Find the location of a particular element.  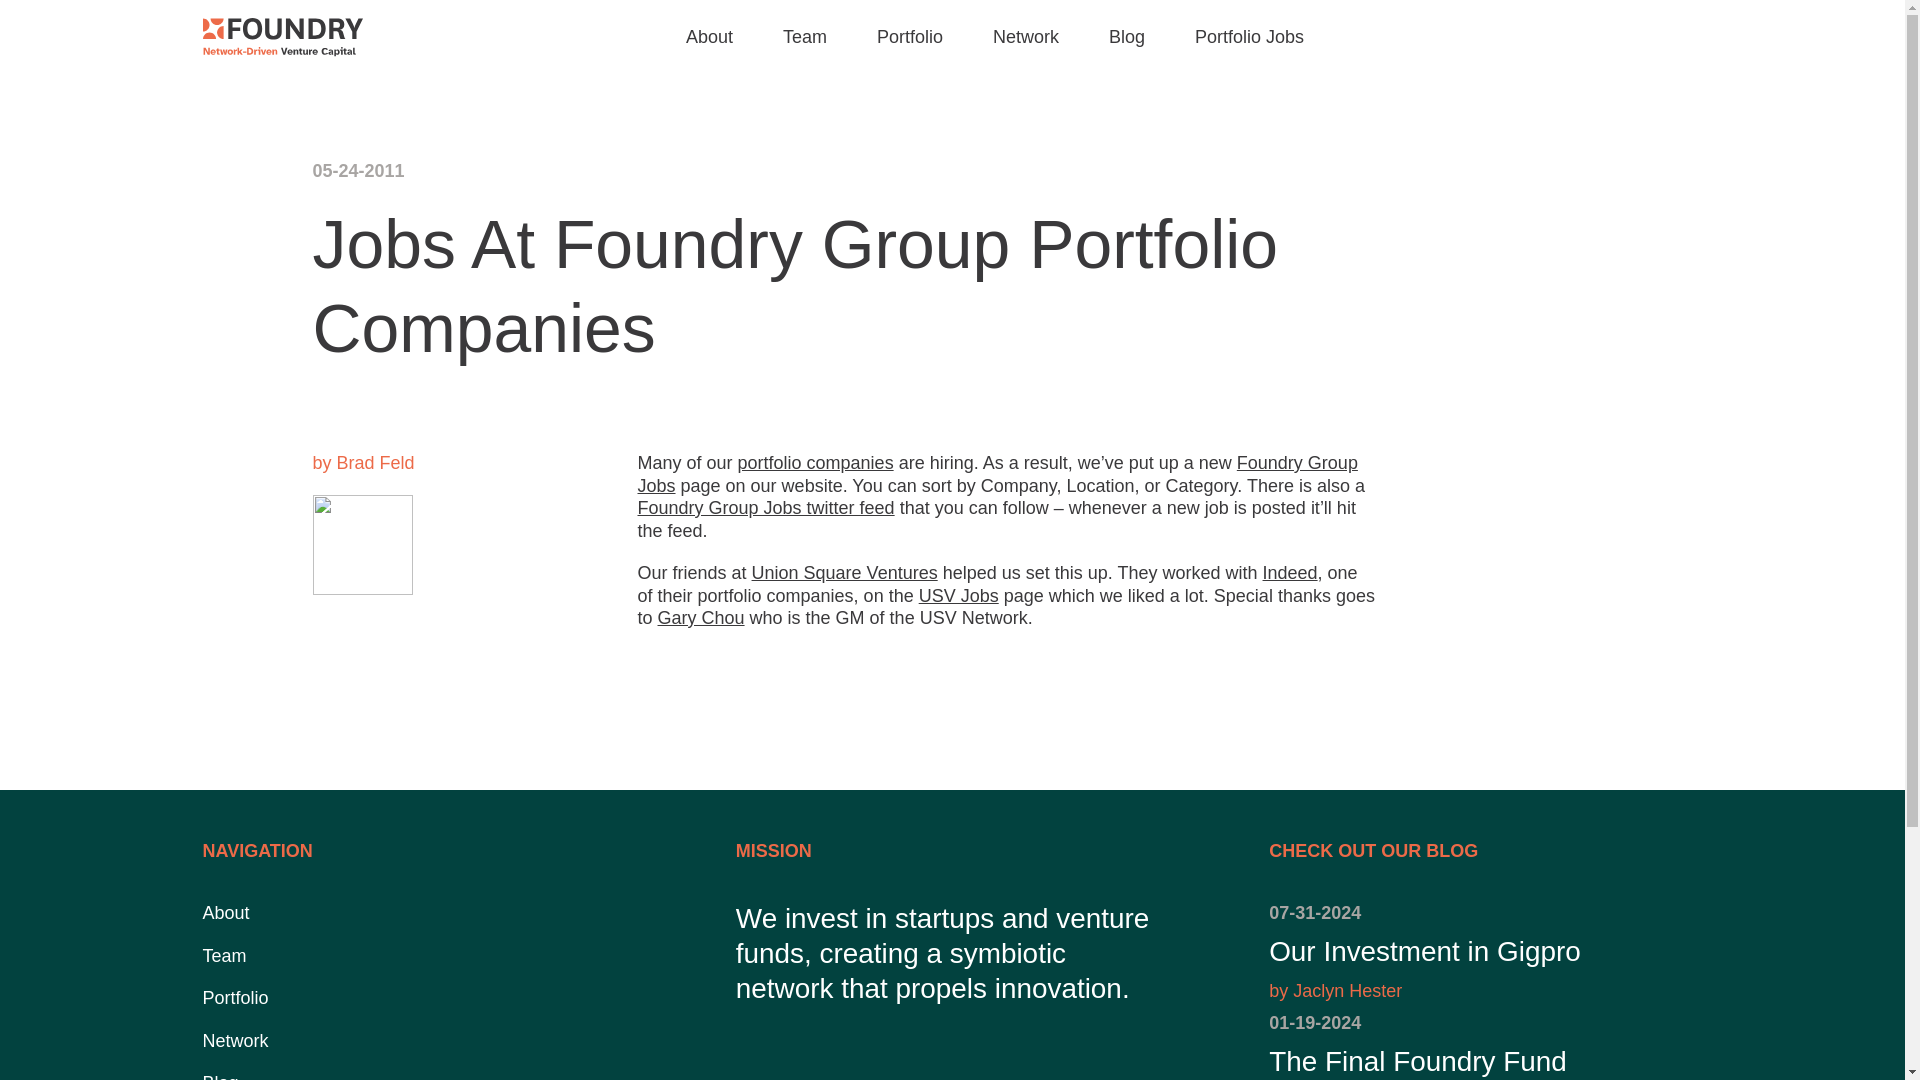

Gary Chou is located at coordinates (1485, 952).